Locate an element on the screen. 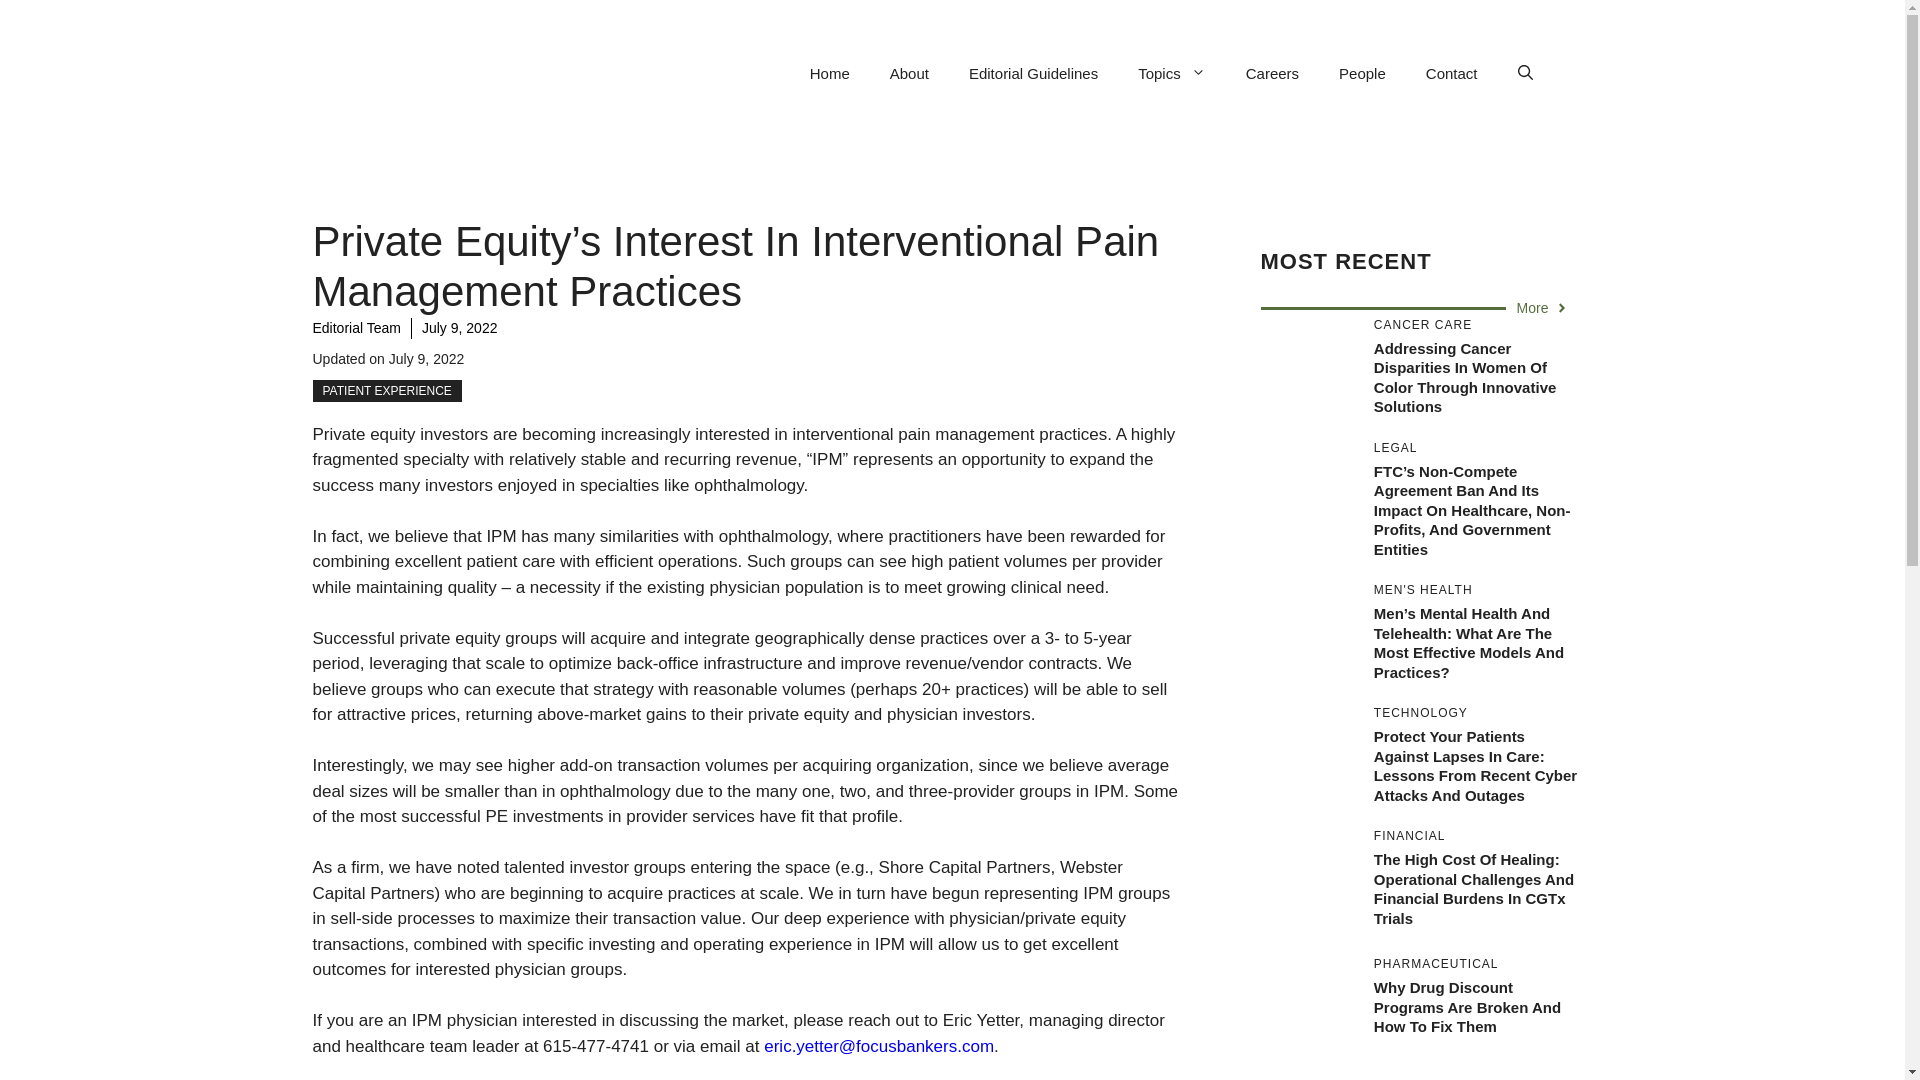 The height and width of the screenshot is (1080, 1920). Home is located at coordinates (829, 74).